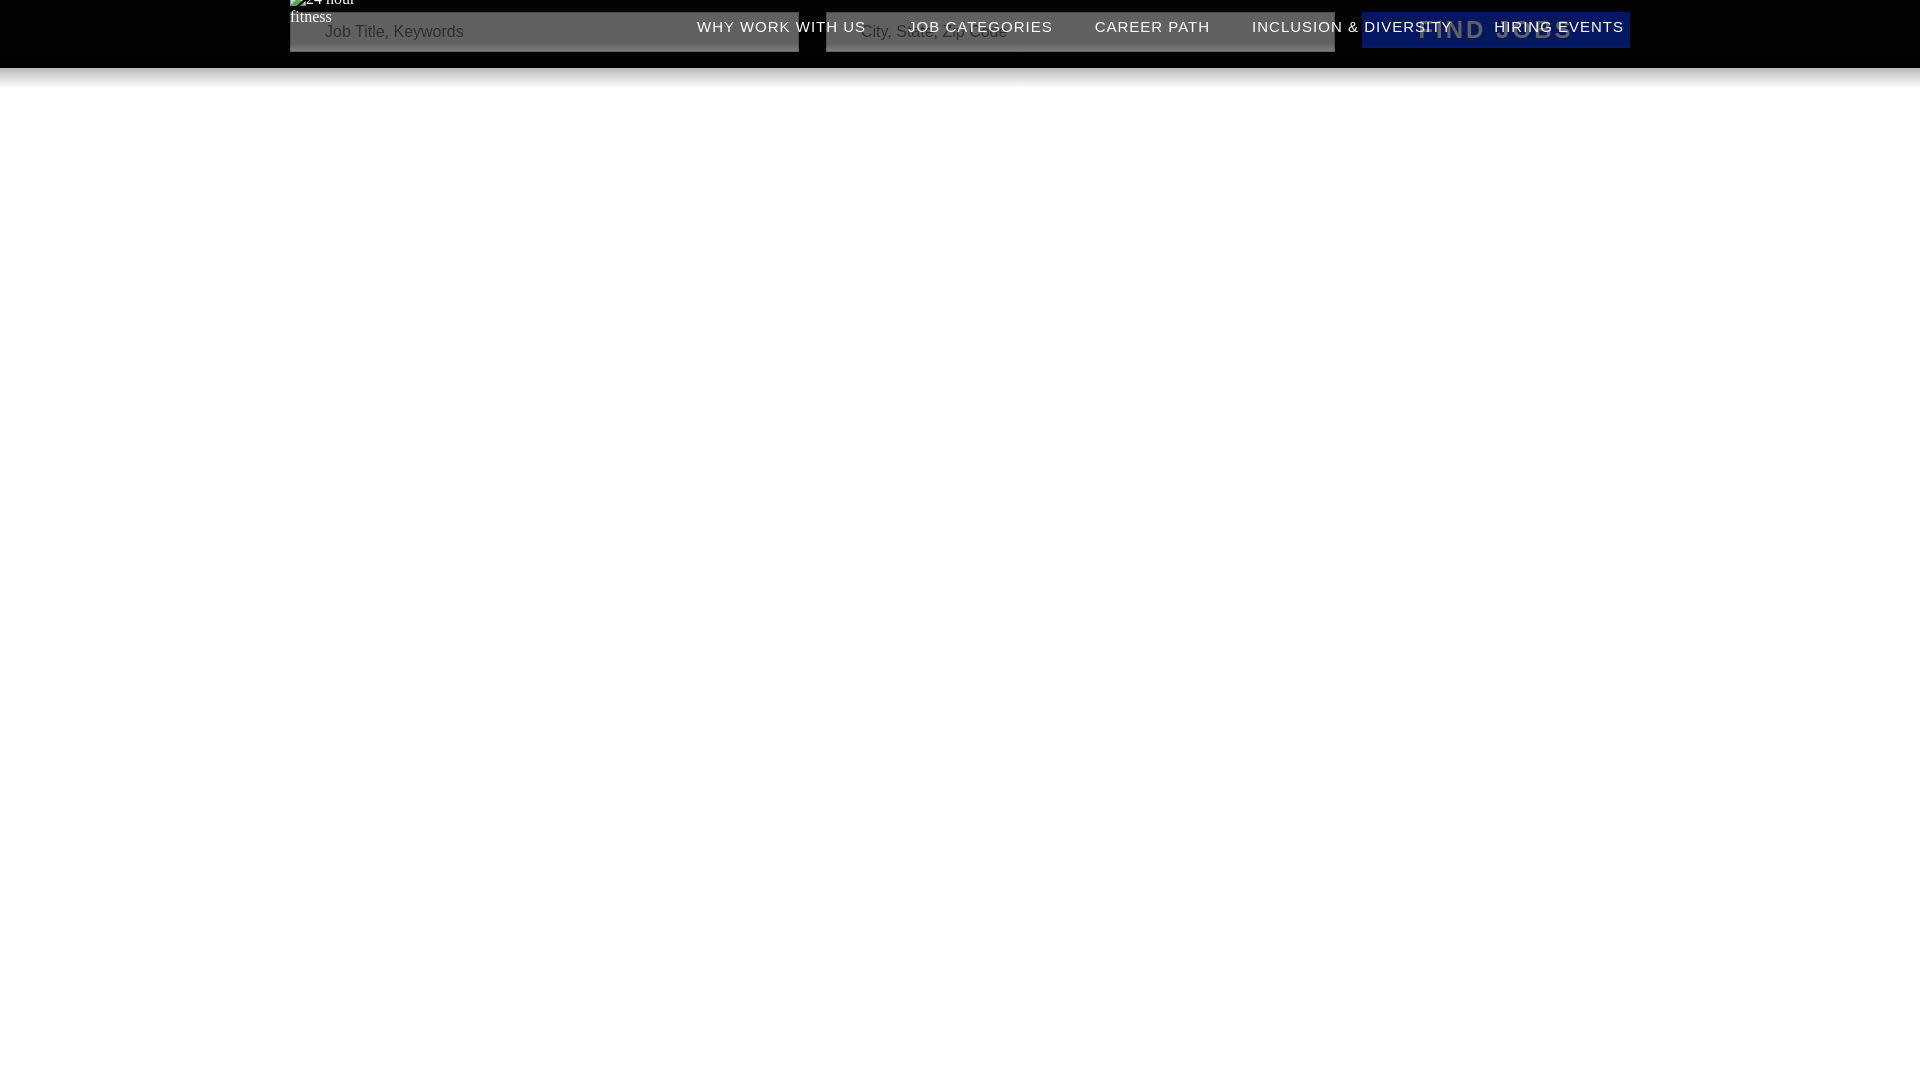 The image size is (1920, 1080). Describe the element at coordinates (1152, 18) in the screenshot. I see `CAREER PATH` at that location.